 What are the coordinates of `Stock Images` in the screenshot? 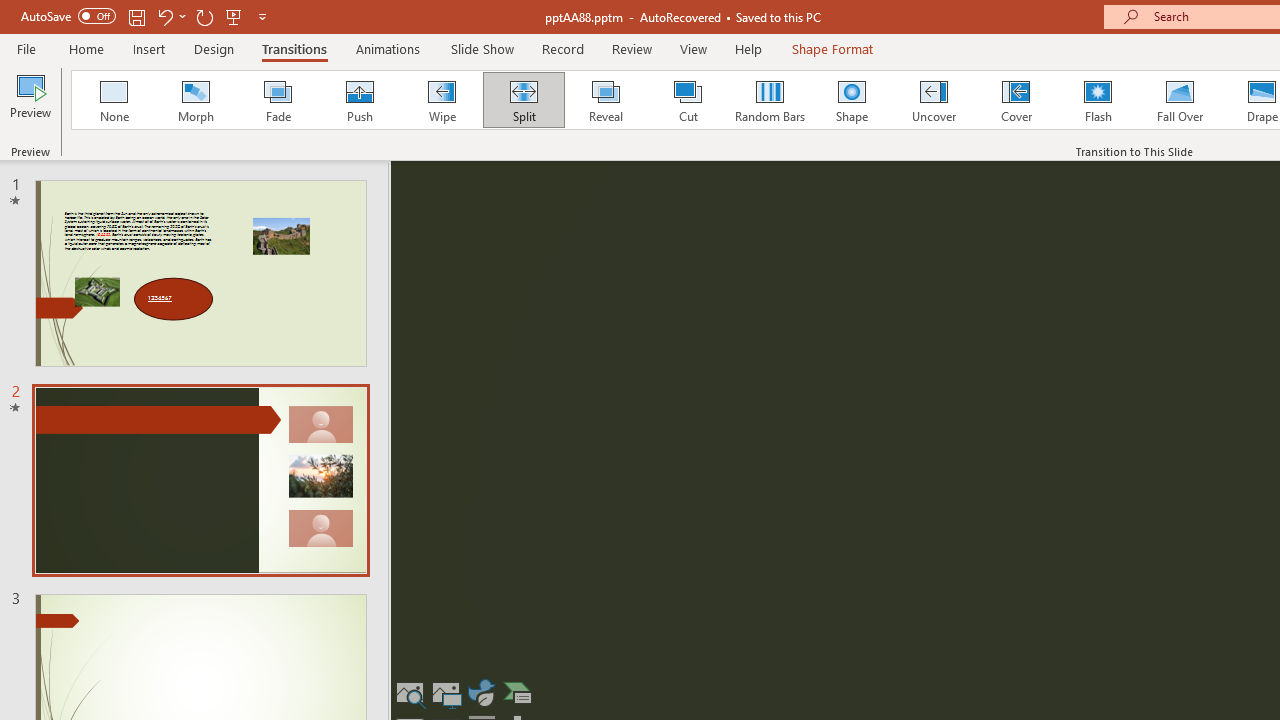 It's located at (410, 692).